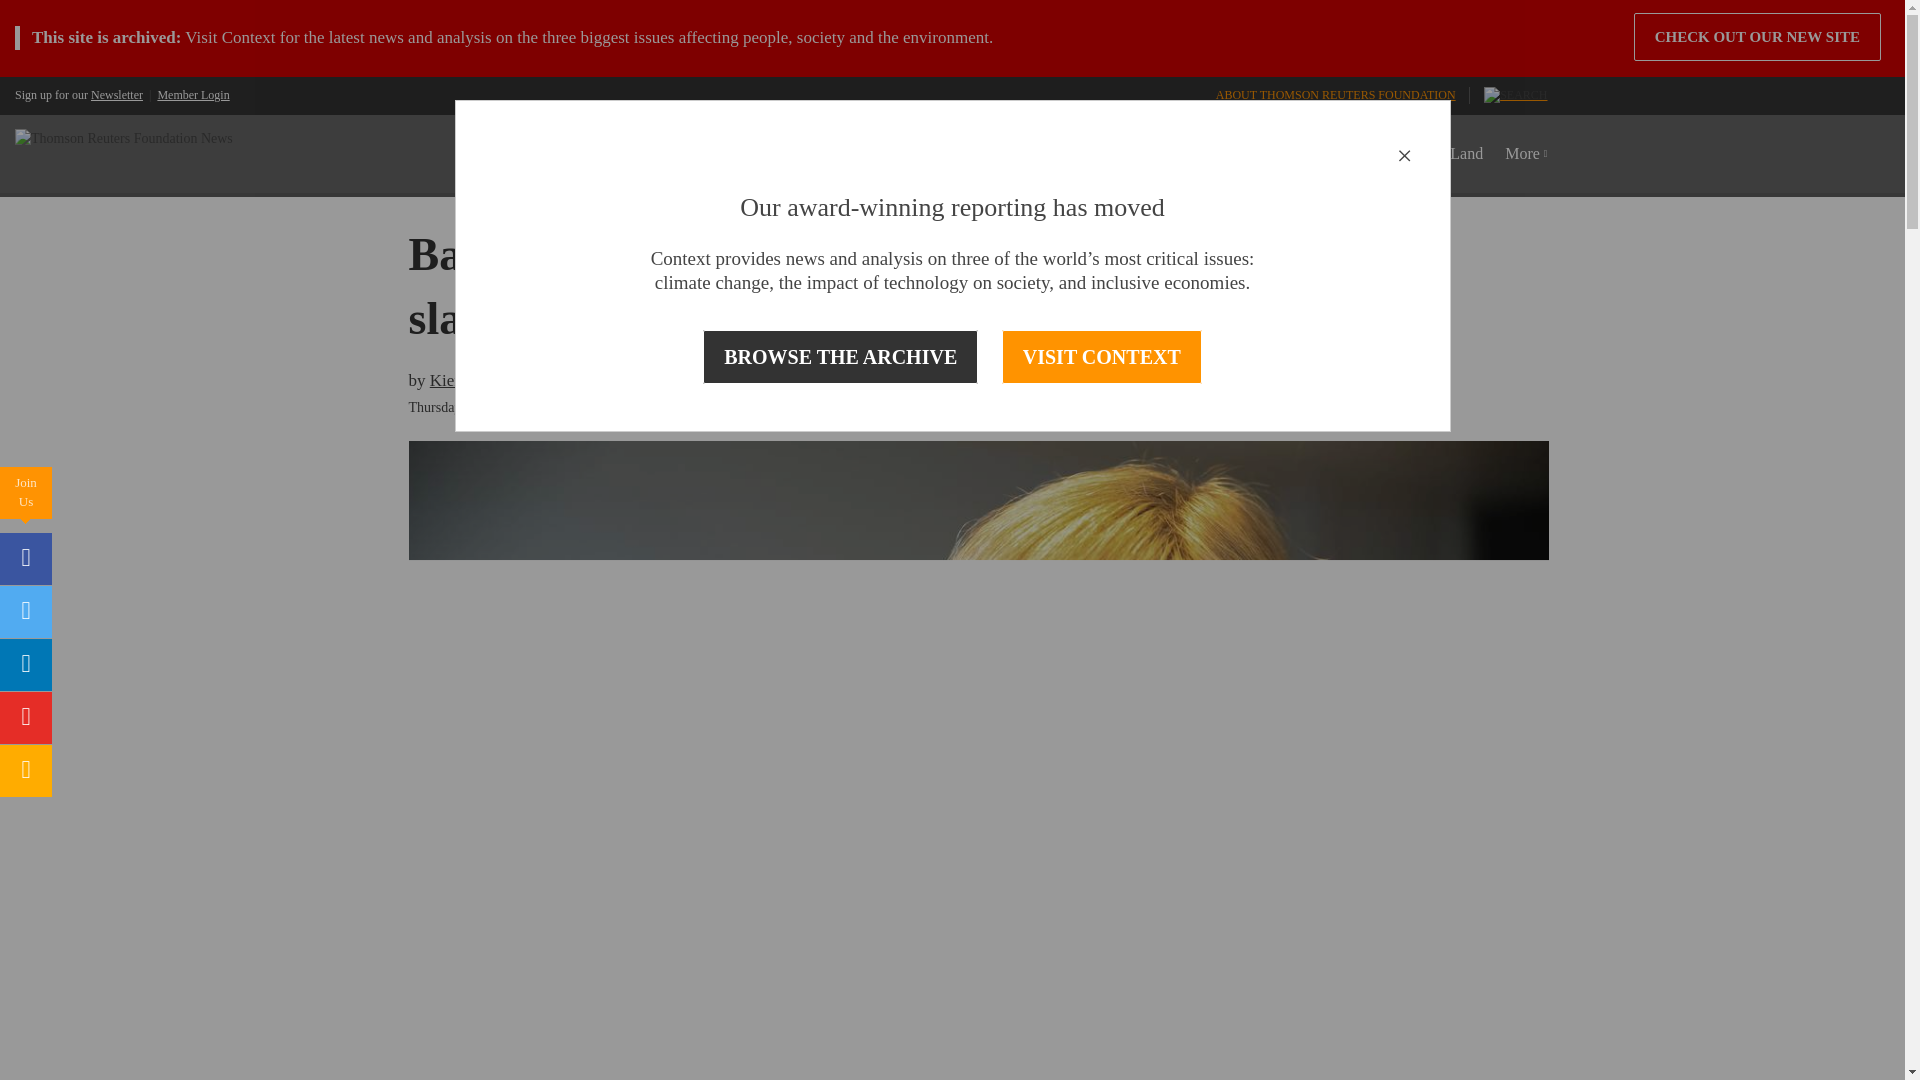 This screenshot has height=1080, width=1920. What do you see at coordinates (1335, 94) in the screenshot?
I see `ABOUT THOMSON REUTERS FOUNDATION` at bounding box center [1335, 94].